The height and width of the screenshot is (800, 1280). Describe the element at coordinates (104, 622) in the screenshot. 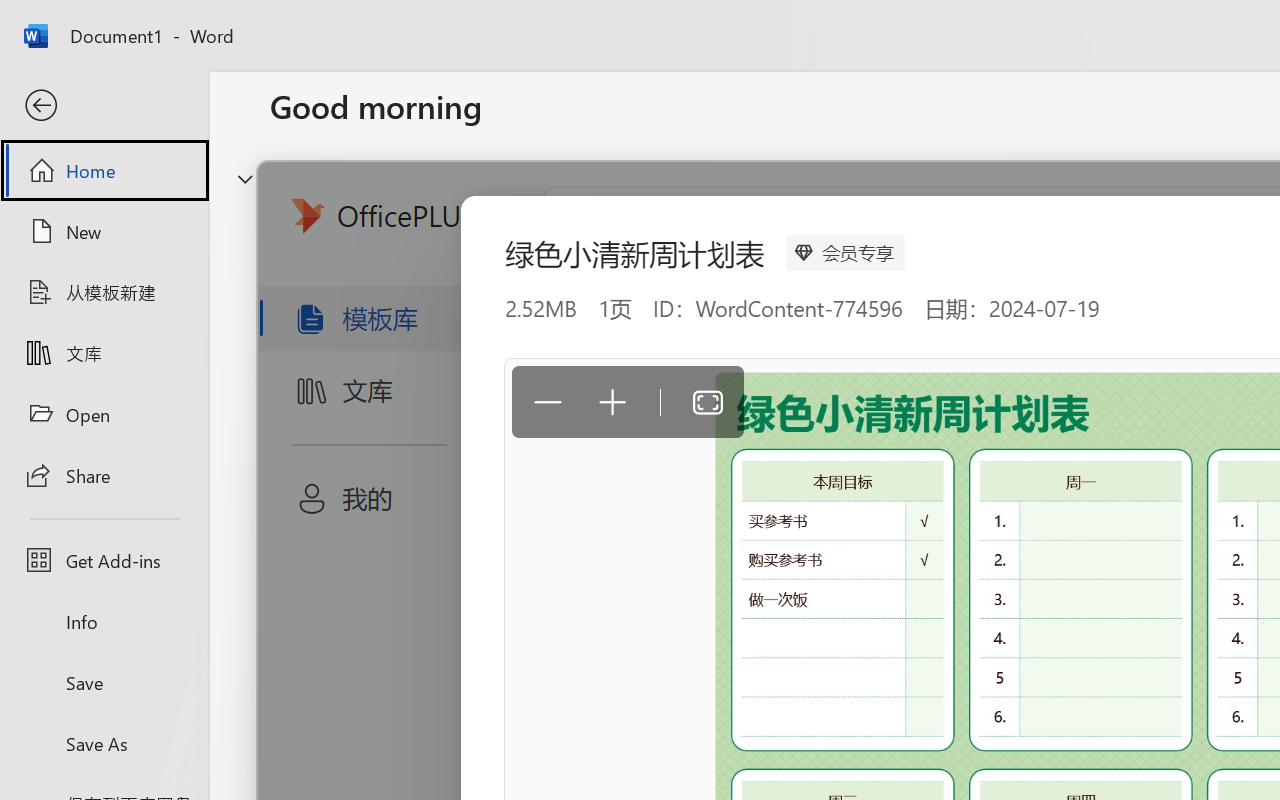

I see `Info` at that location.